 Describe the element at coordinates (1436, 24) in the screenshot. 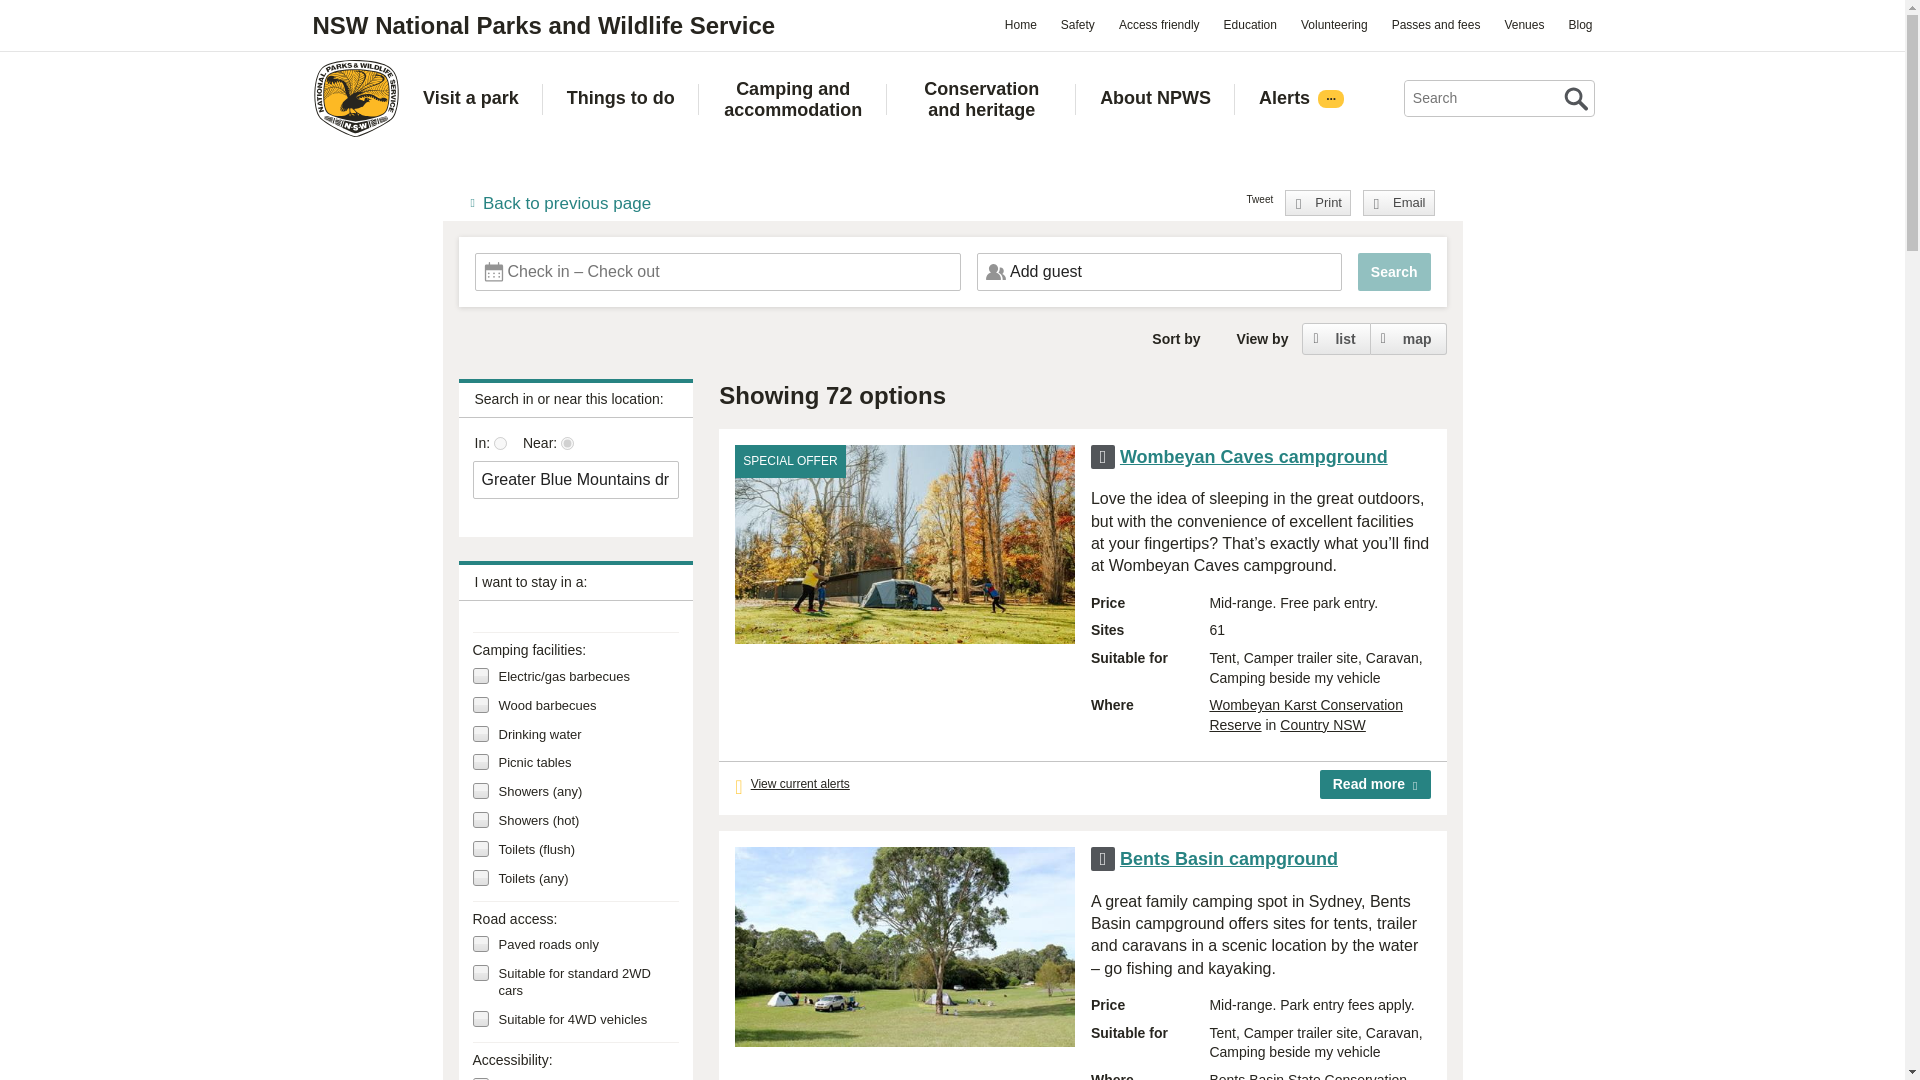

I see `Passes and fees` at that location.